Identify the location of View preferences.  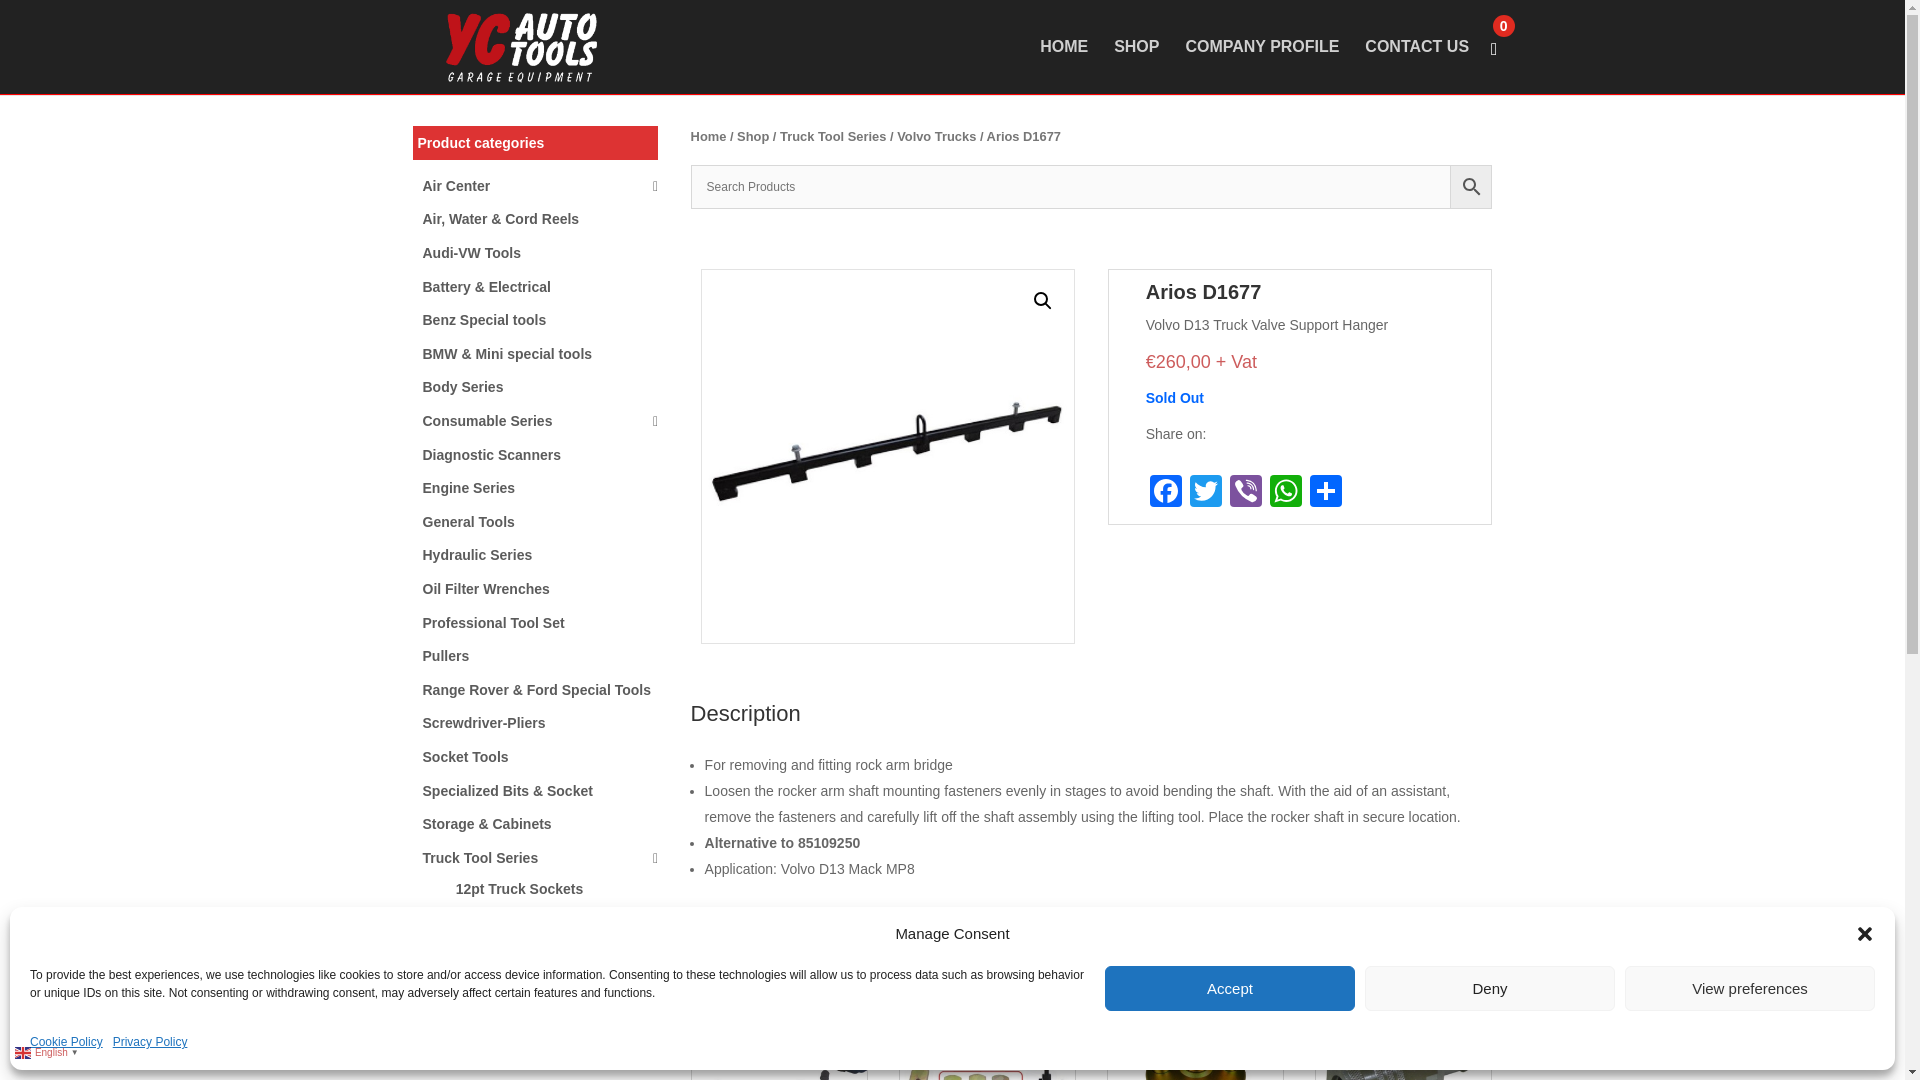
(1750, 988).